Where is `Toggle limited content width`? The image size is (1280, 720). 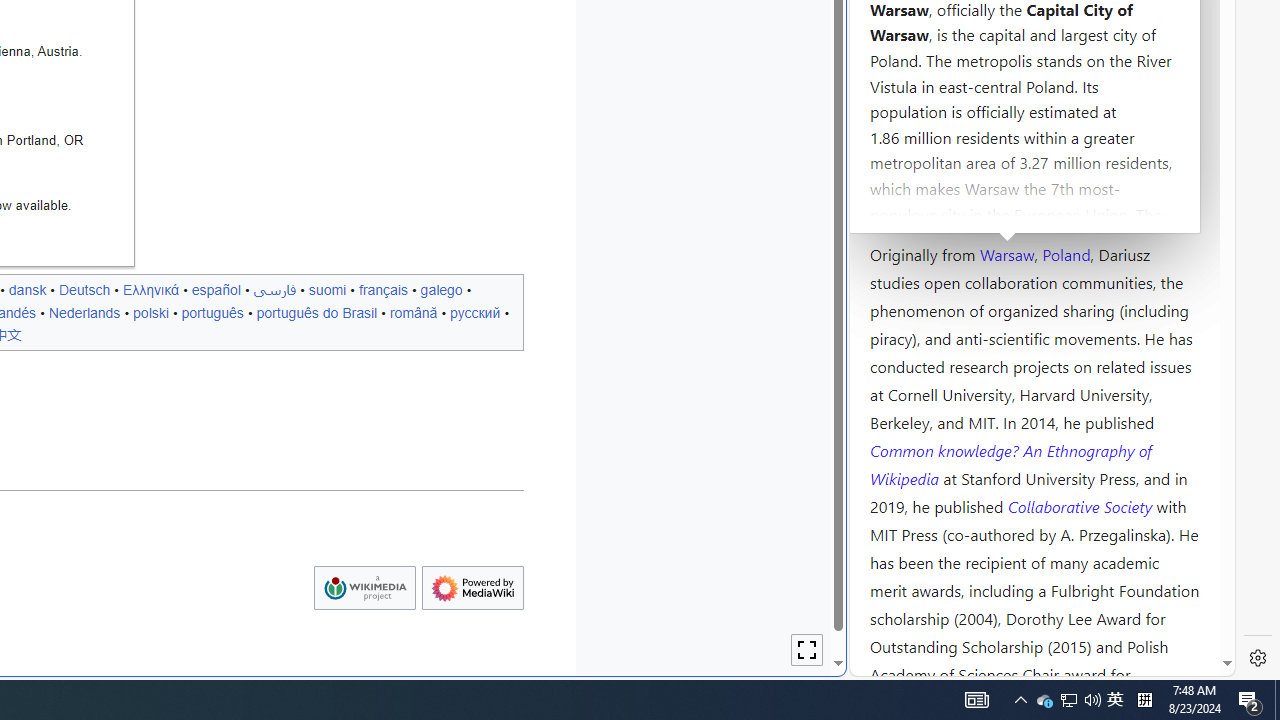 Toggle limited content width is located at coordinates (807, 650).